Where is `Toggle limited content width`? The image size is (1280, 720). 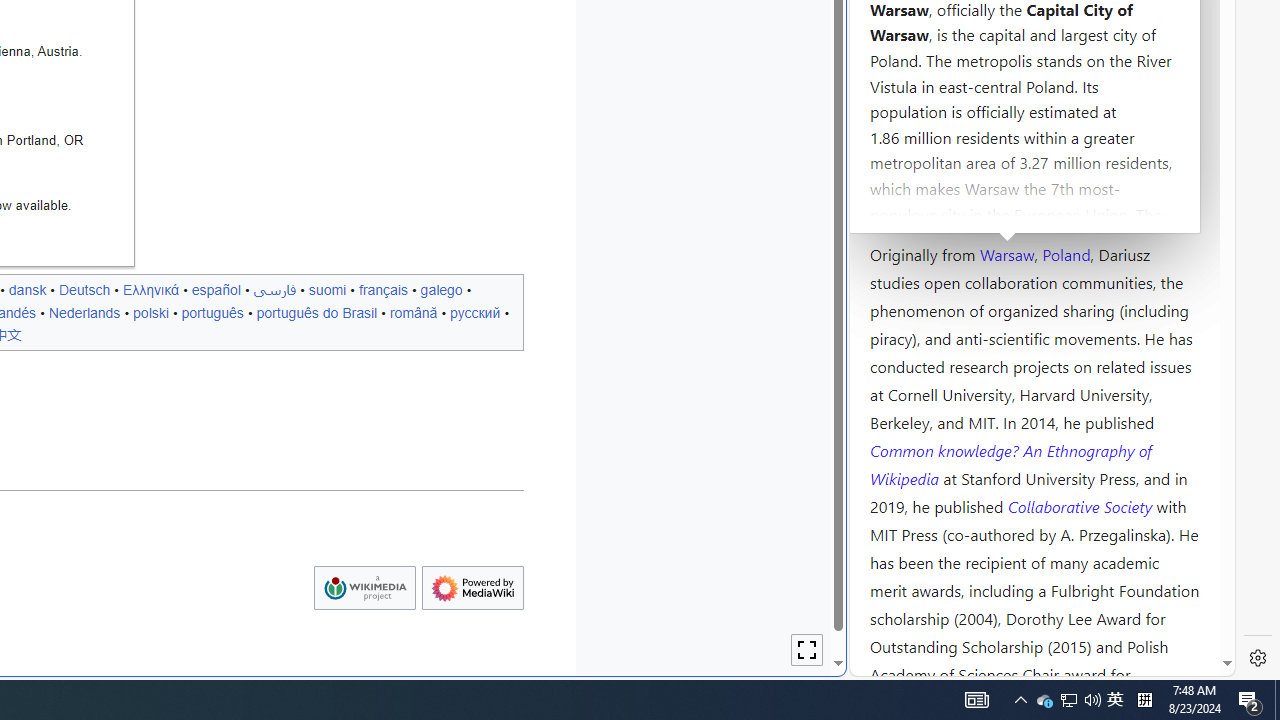 Toggle limited content width is located at coordinates (807, 650).